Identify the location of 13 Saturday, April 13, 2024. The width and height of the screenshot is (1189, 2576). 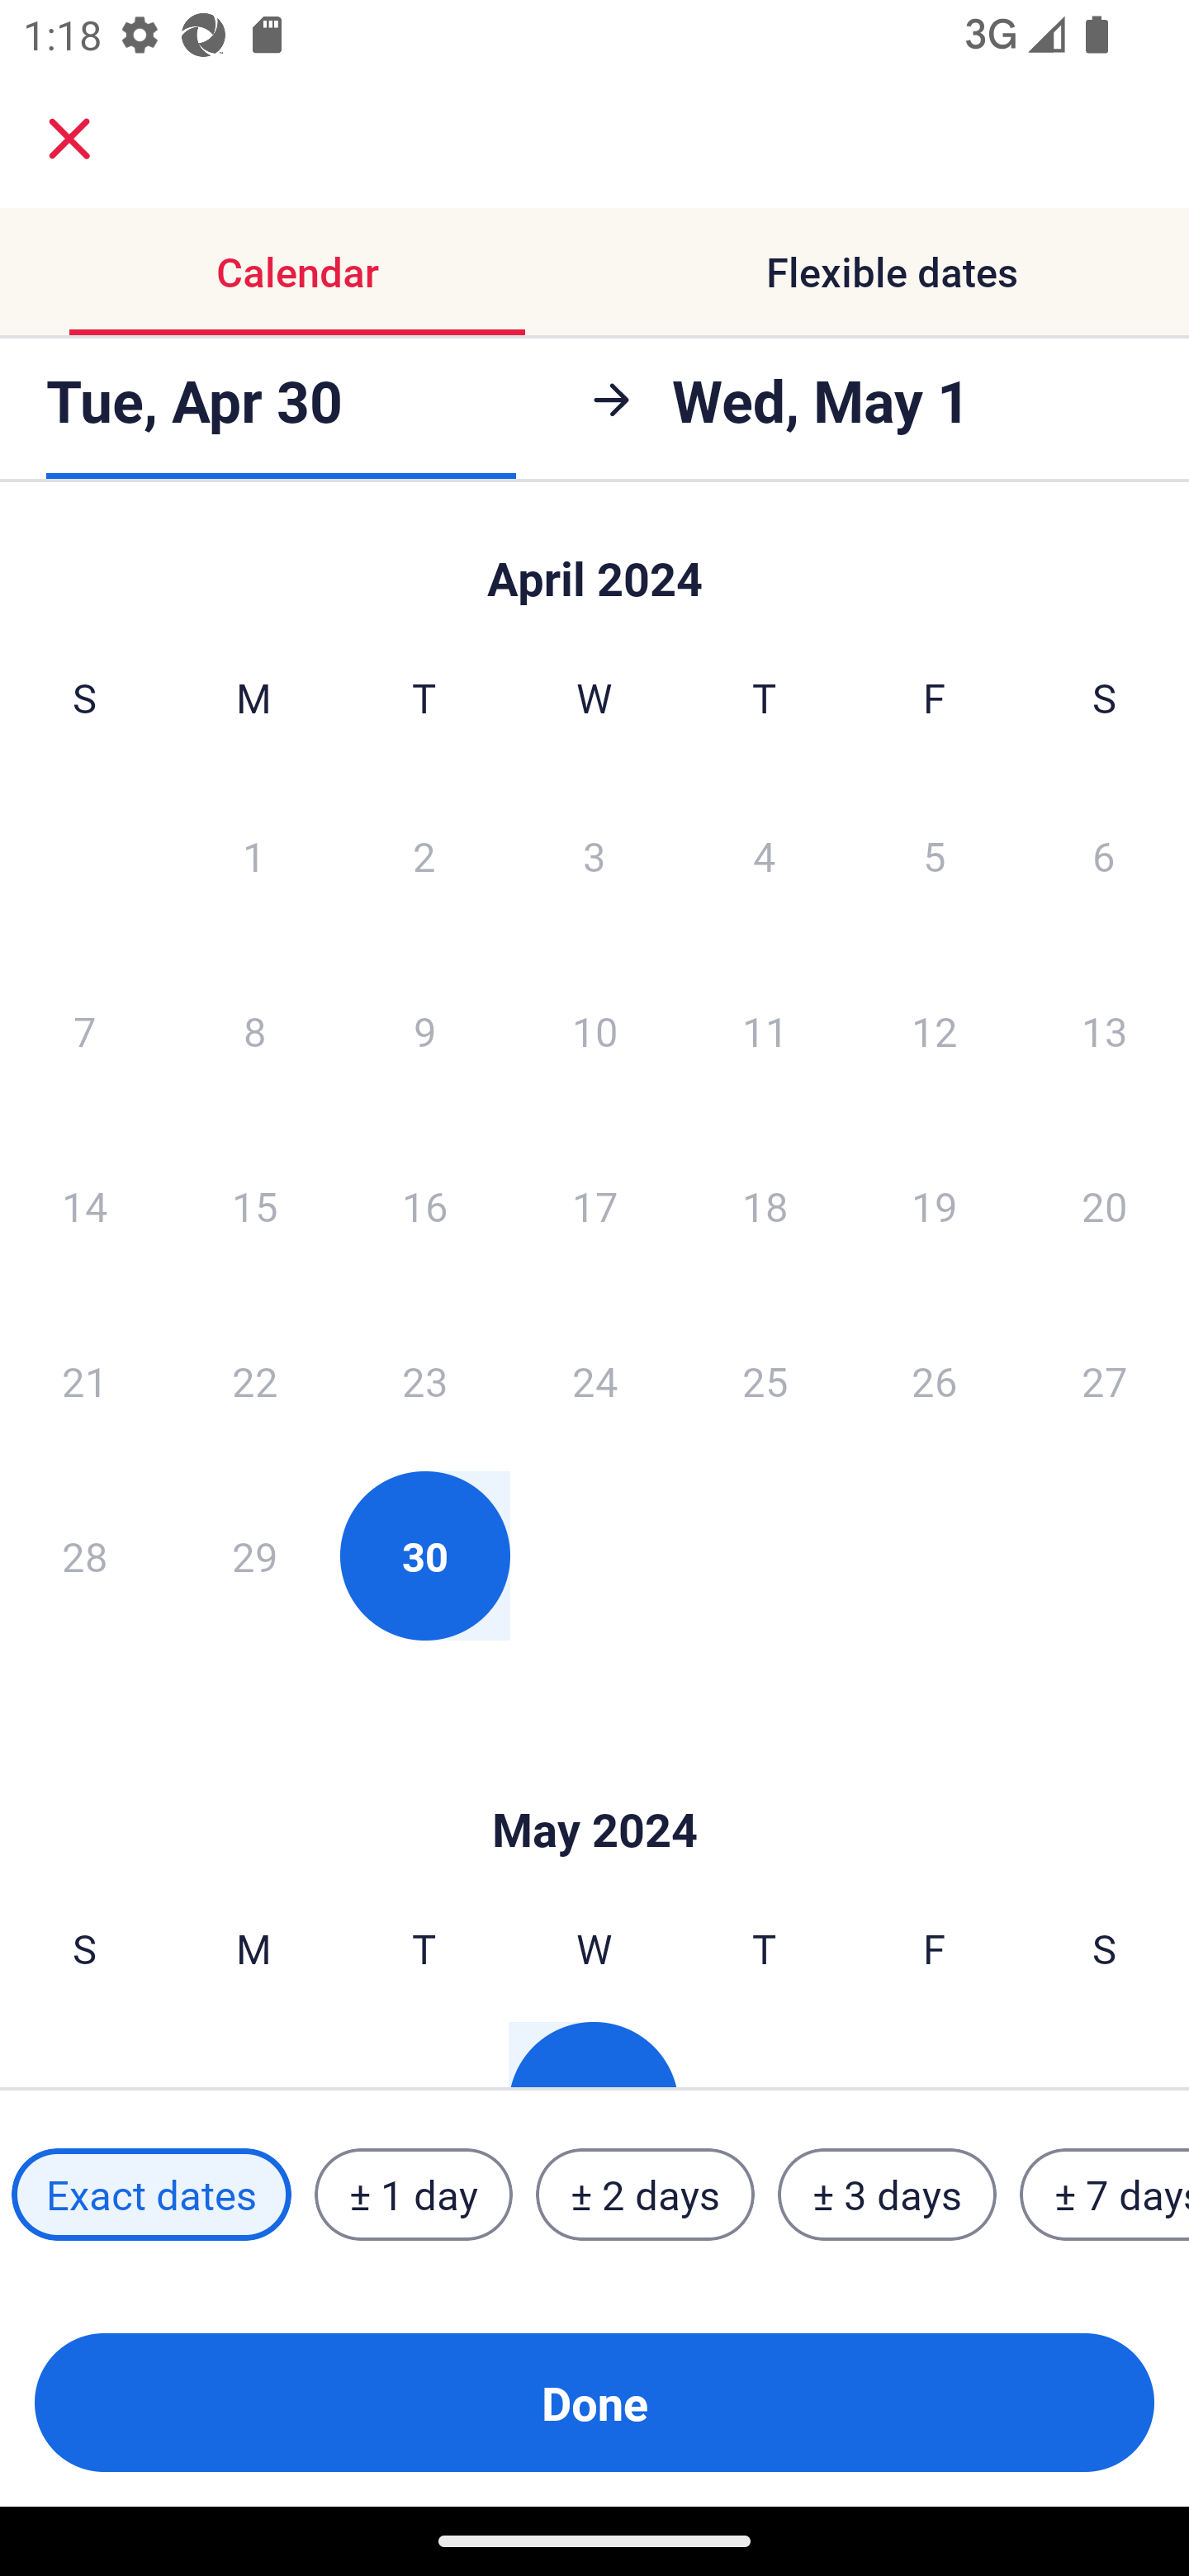
(1105, 1030).